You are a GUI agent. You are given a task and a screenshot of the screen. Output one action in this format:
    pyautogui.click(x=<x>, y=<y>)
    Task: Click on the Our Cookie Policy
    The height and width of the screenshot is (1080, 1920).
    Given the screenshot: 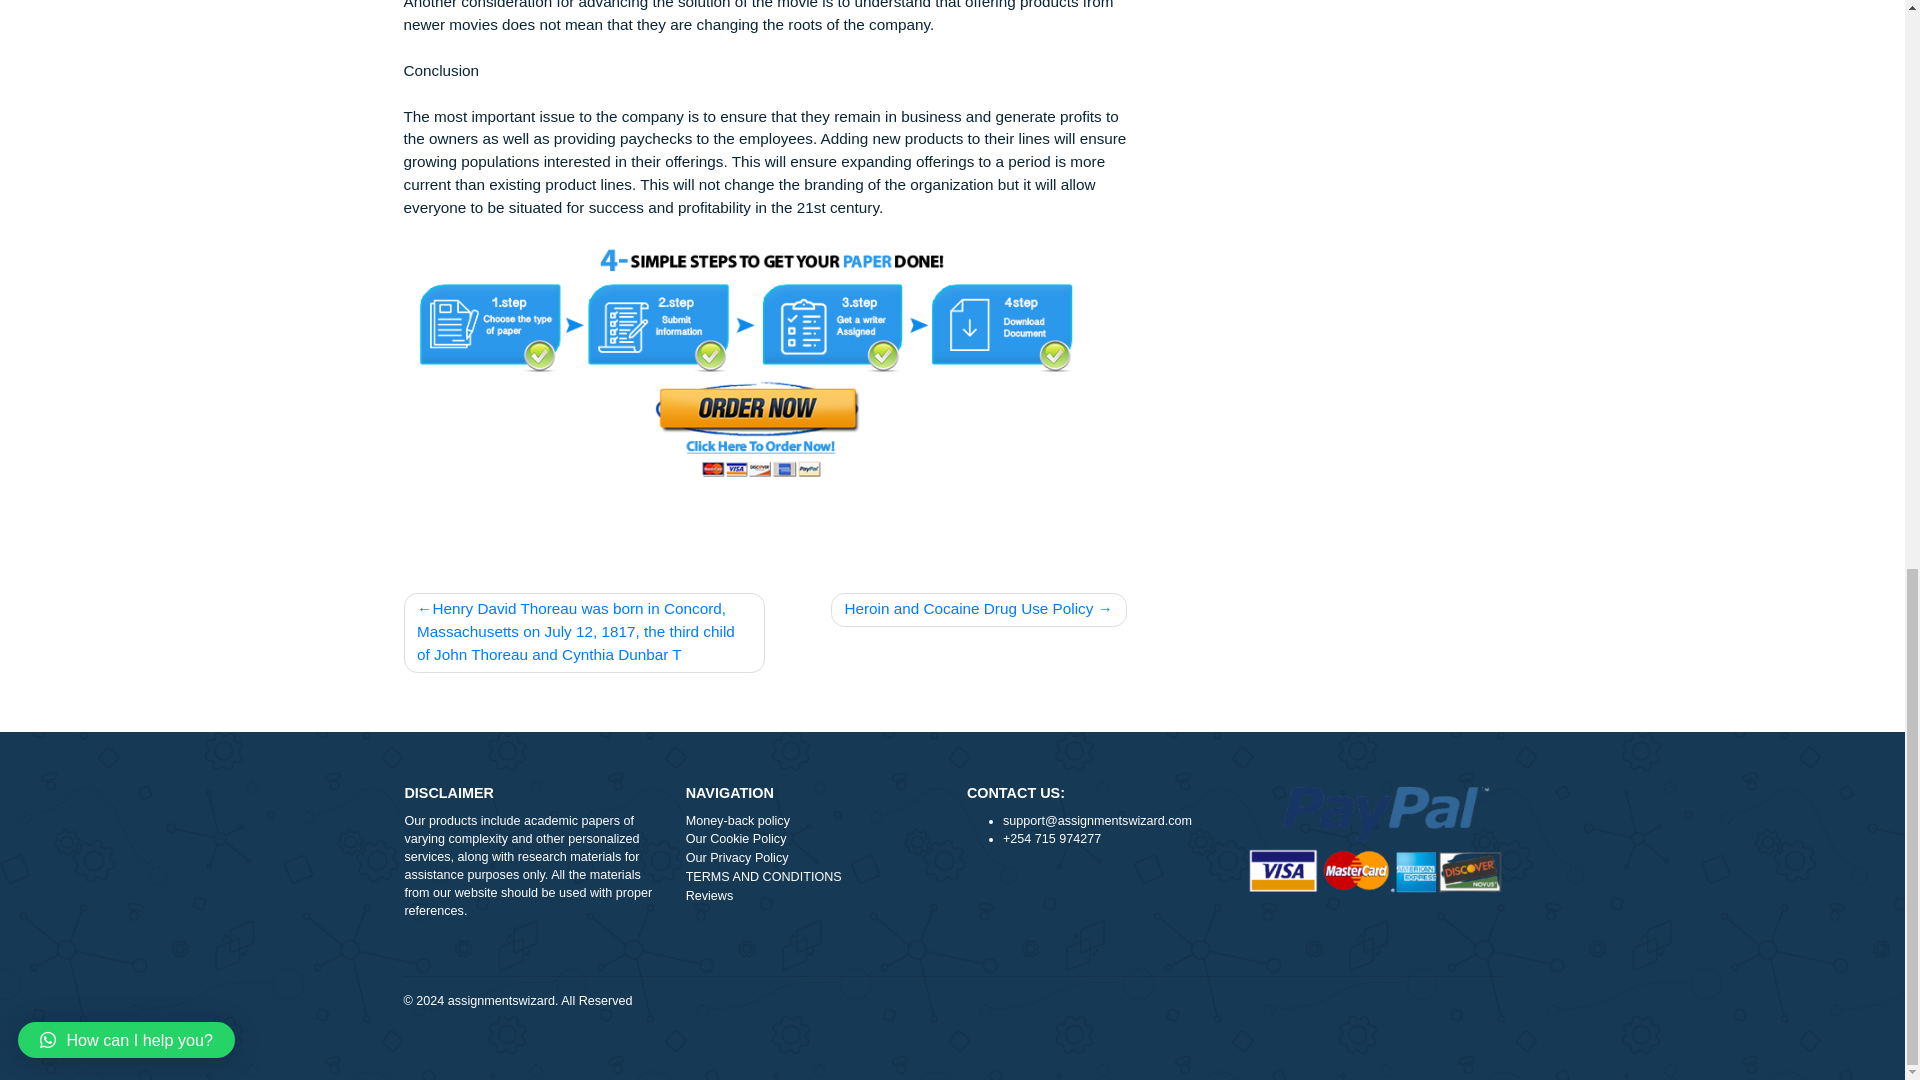 What is the action you would take?
    pyautogui.click(x=903, y=1067)
    